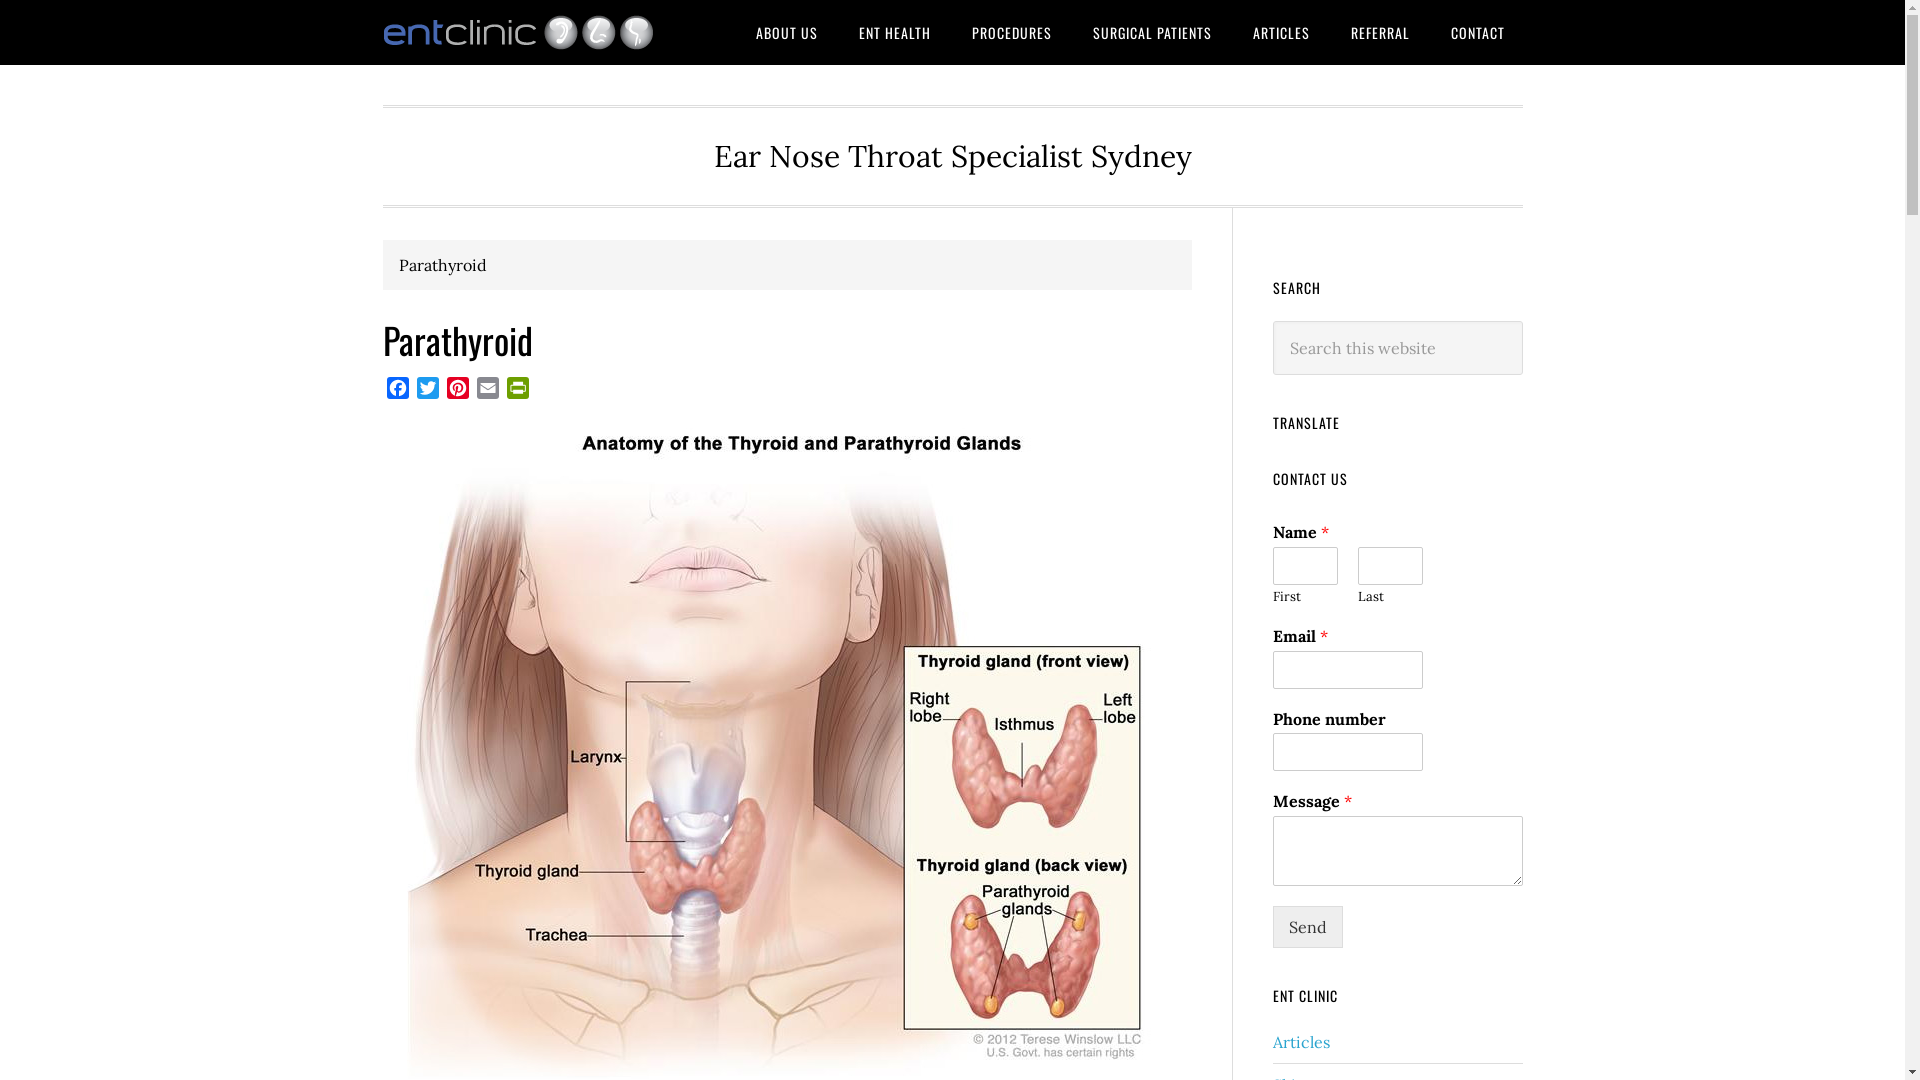  I want to click on Email, so click(487, 390).